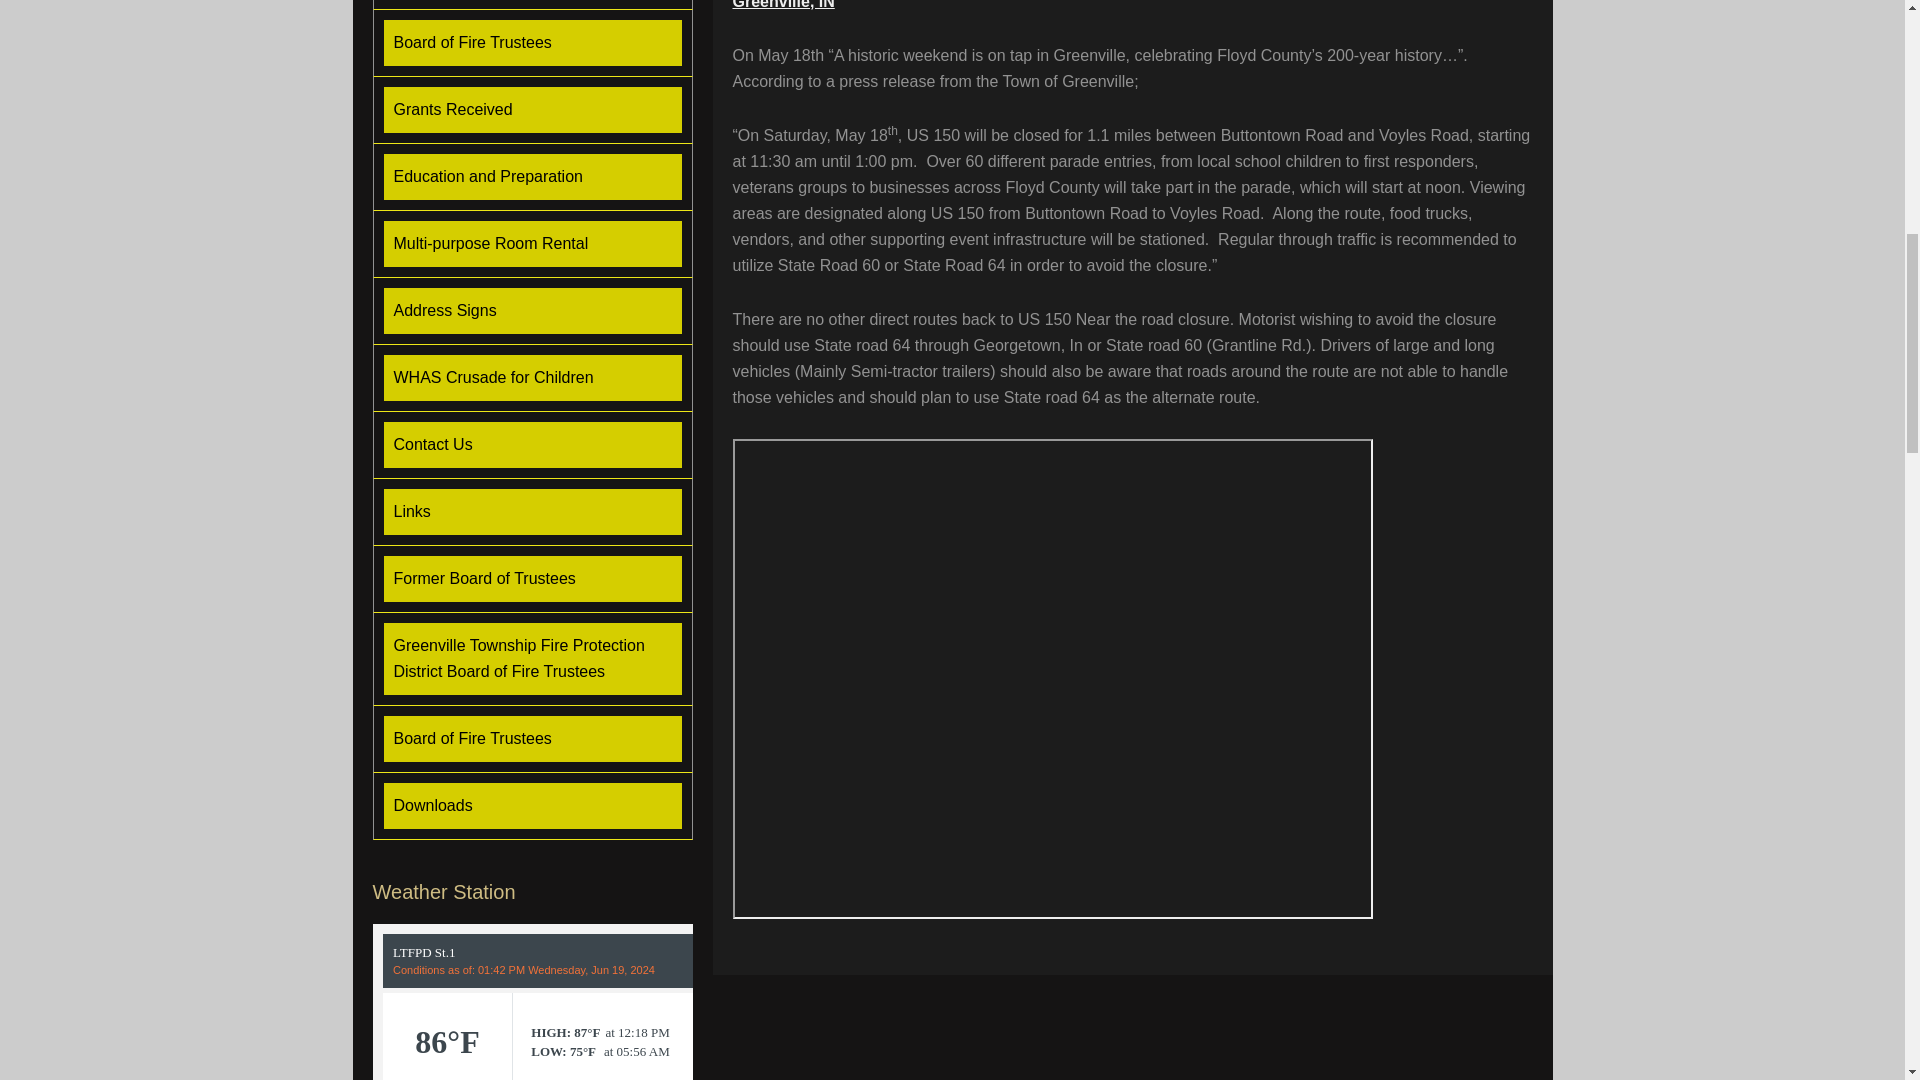 The width and height of the screenshot is (1920, 1080). Describe the element at coordinates (532, 244) in the screenshot. I see `Multi-purpose Room Rental` at that location.